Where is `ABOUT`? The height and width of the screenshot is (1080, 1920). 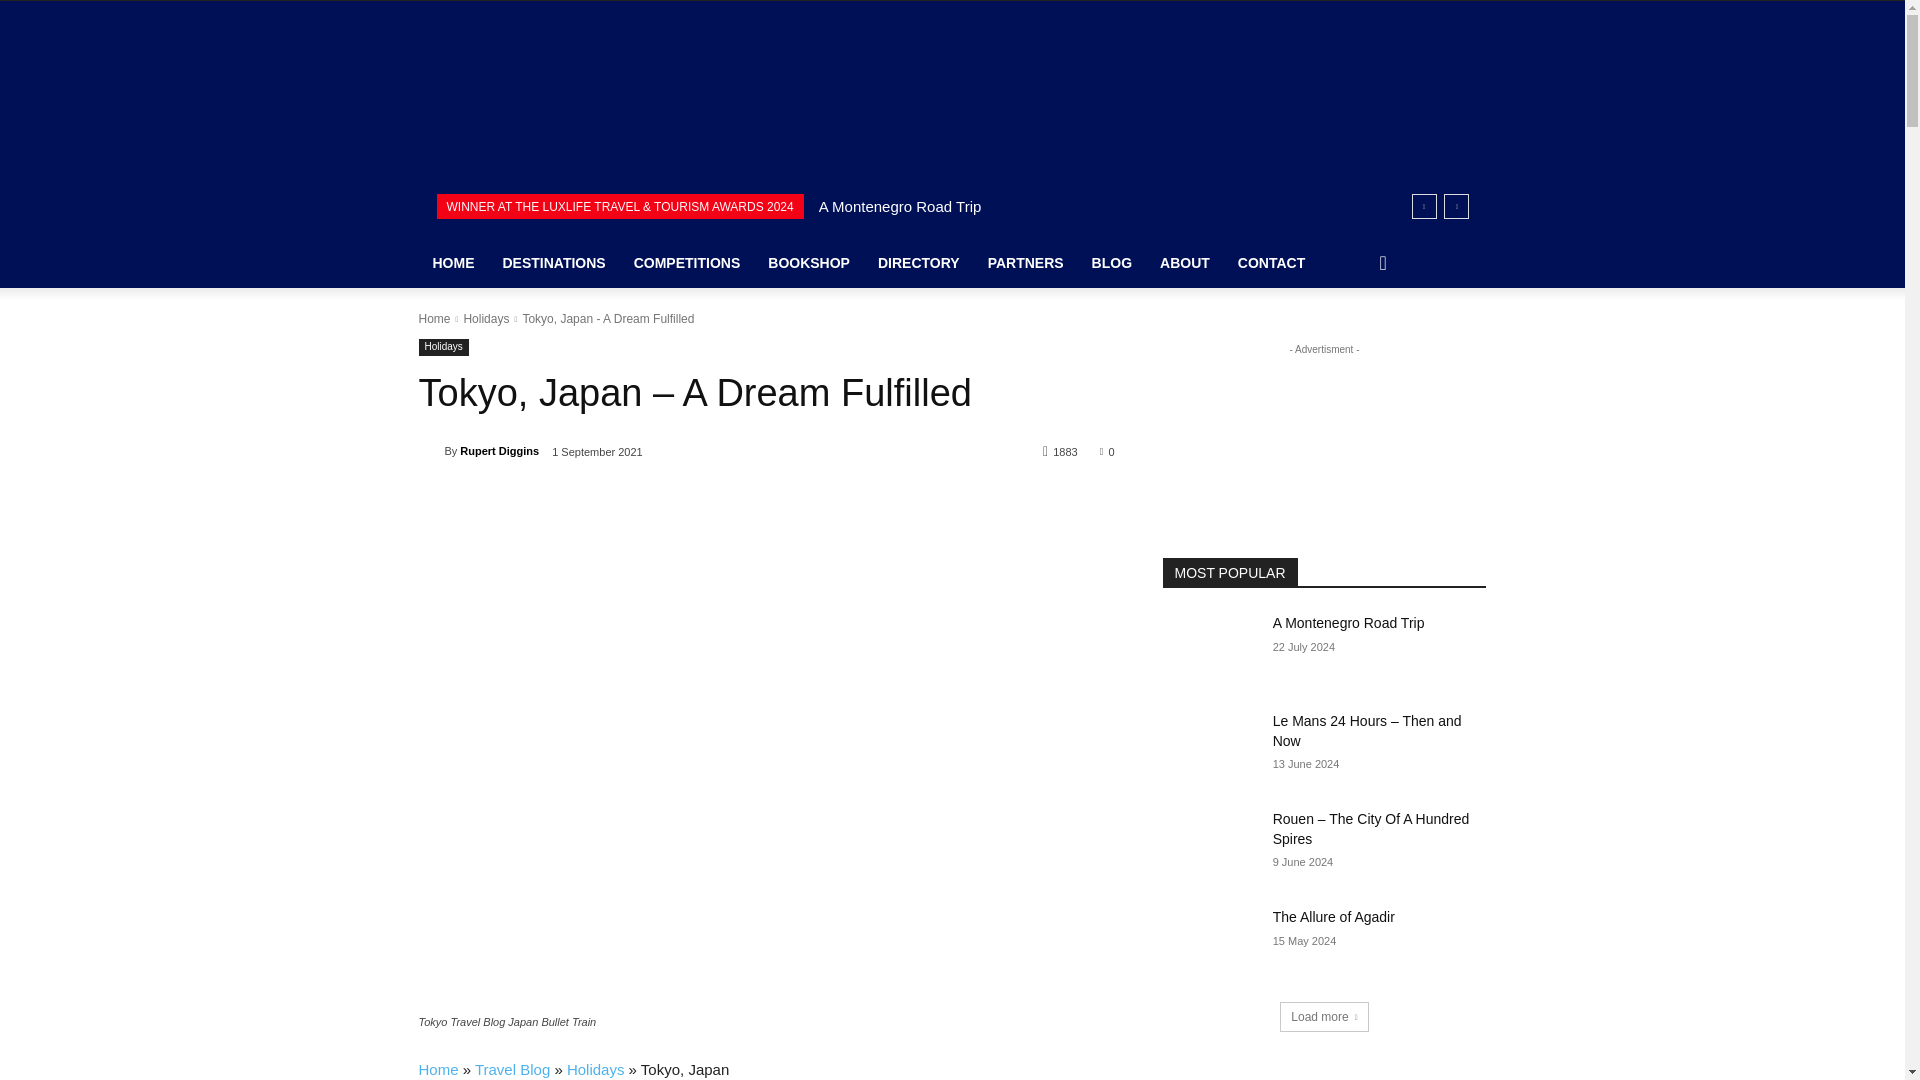 ABOUT is located at coordinates (1185, 262).